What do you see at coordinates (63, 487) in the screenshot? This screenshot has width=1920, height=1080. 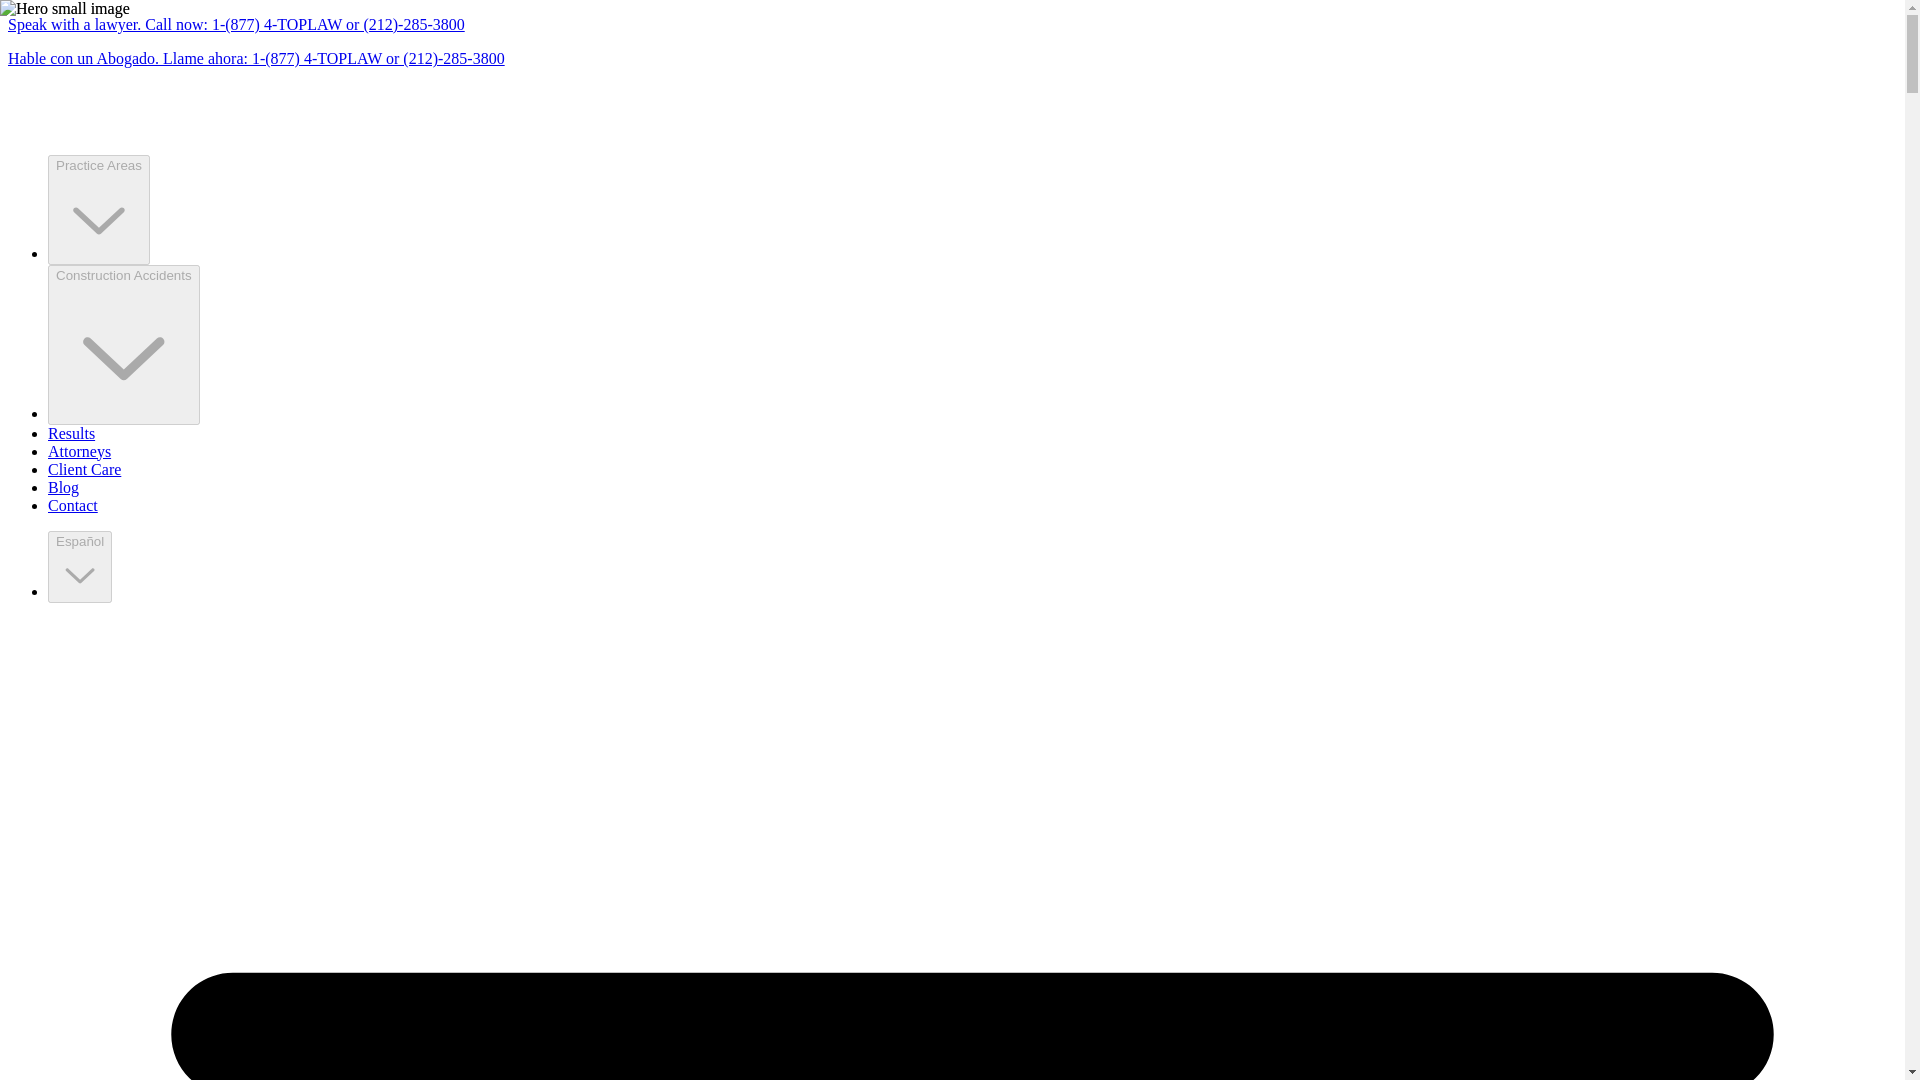 I see `Blog` at bounding box center [63, 487].